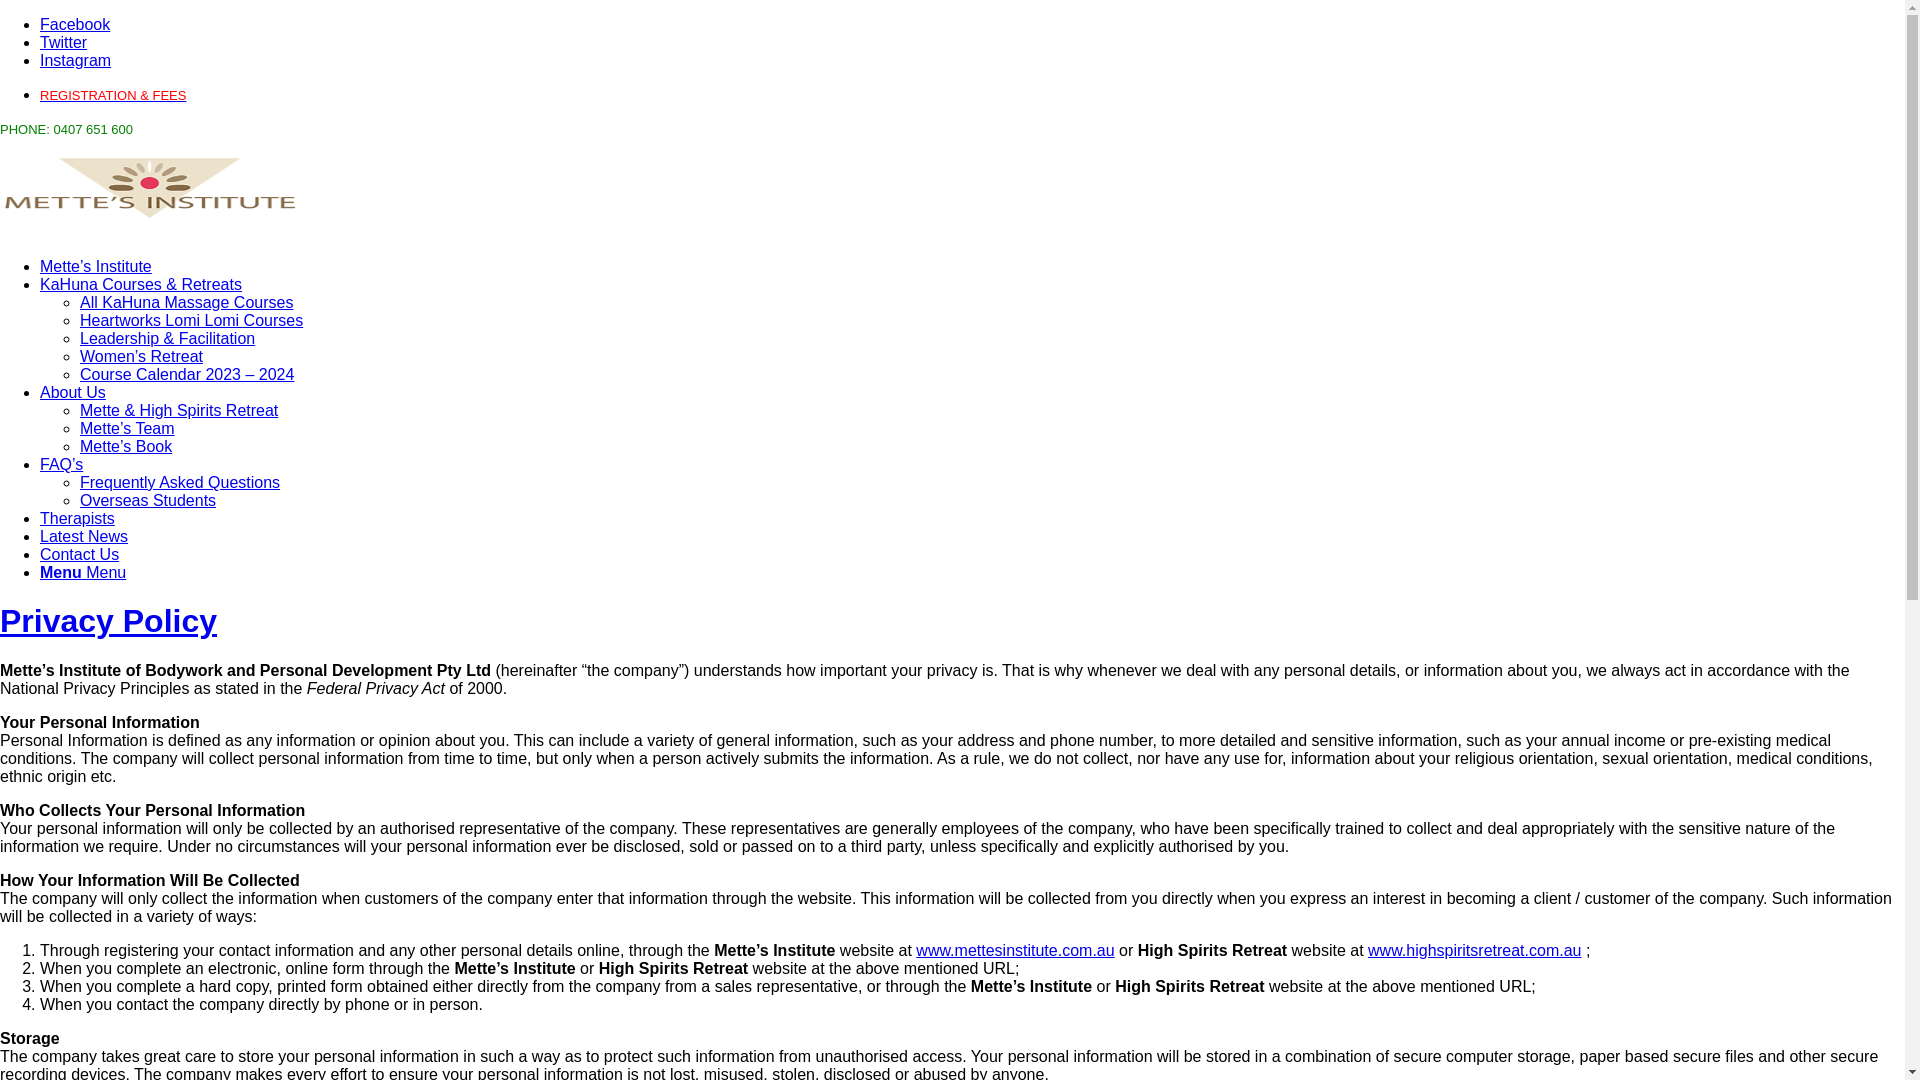 The height and width of the screenshot is (1080, 1920). I want to click on Mette & High Spirits Retreat, so click(179, 410).